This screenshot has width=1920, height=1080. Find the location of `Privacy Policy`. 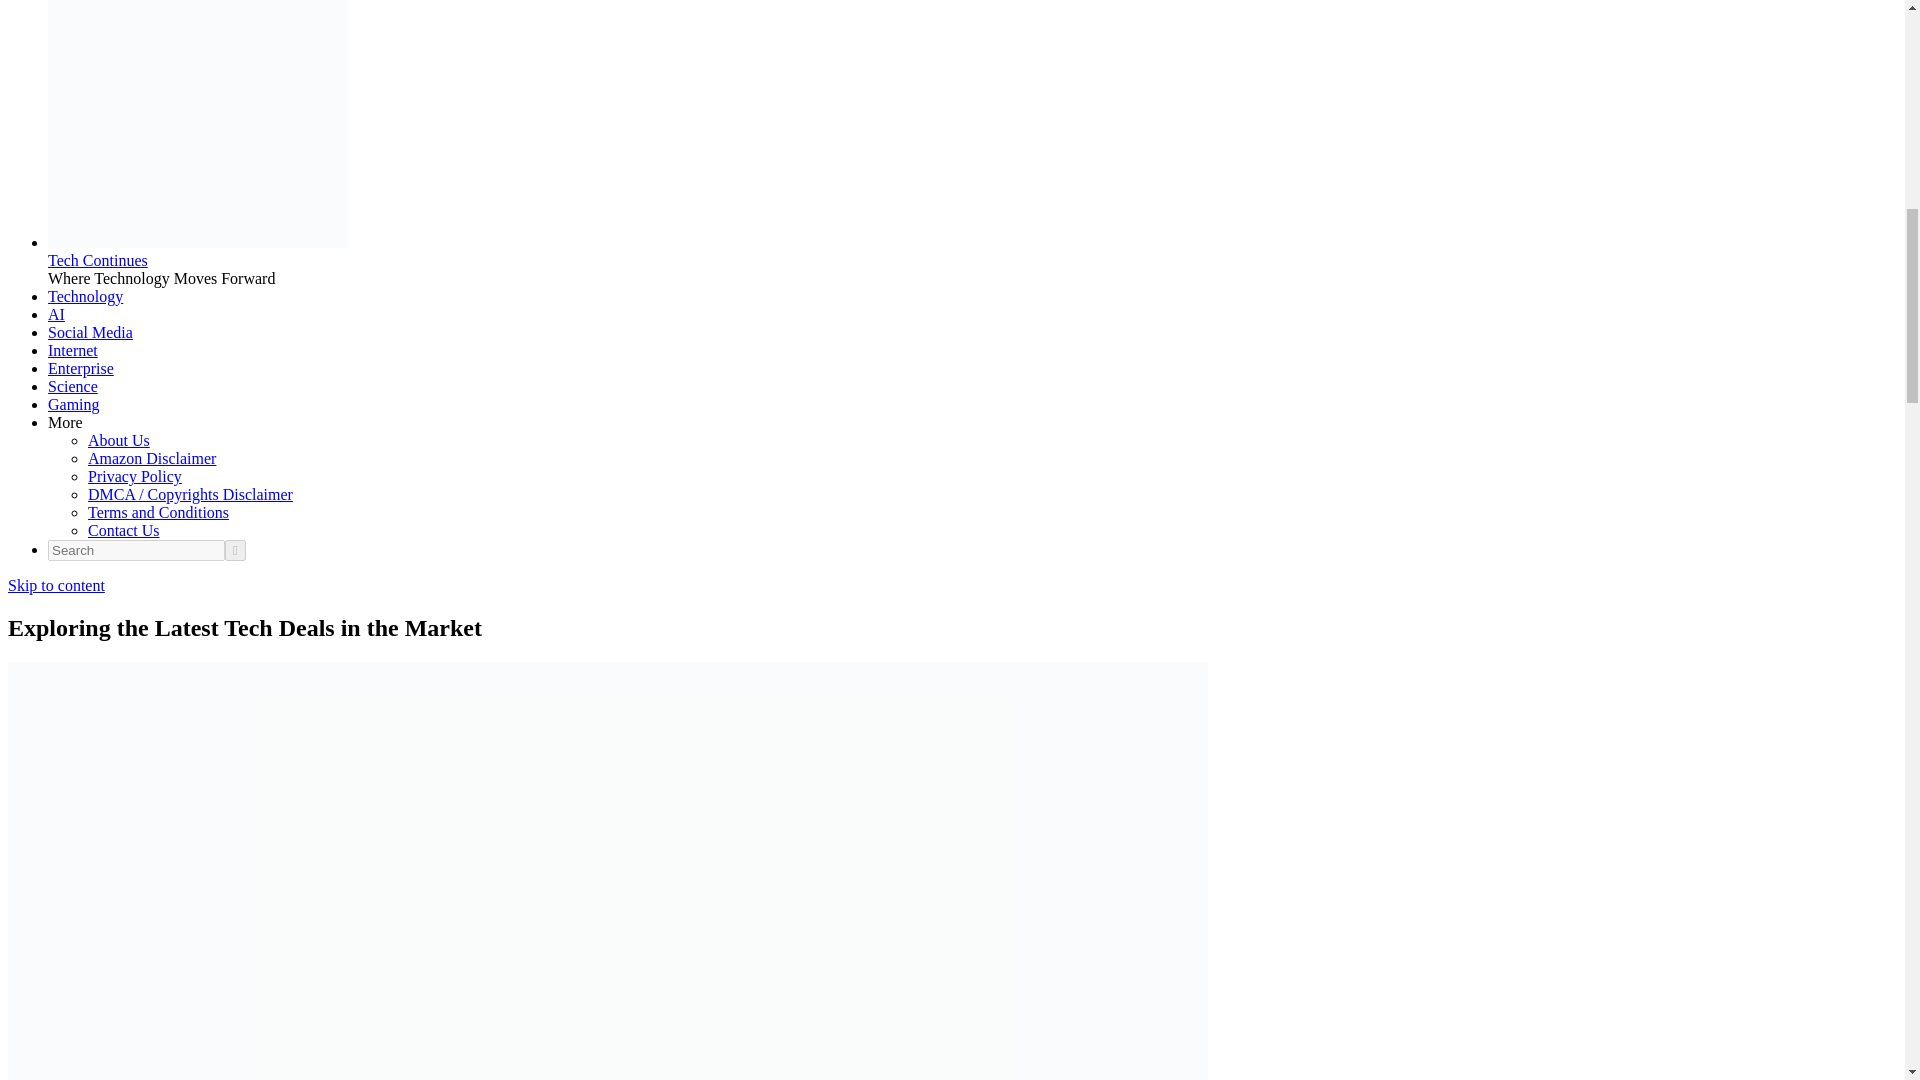

Privacy Policy is located at coordinates (135, 476).